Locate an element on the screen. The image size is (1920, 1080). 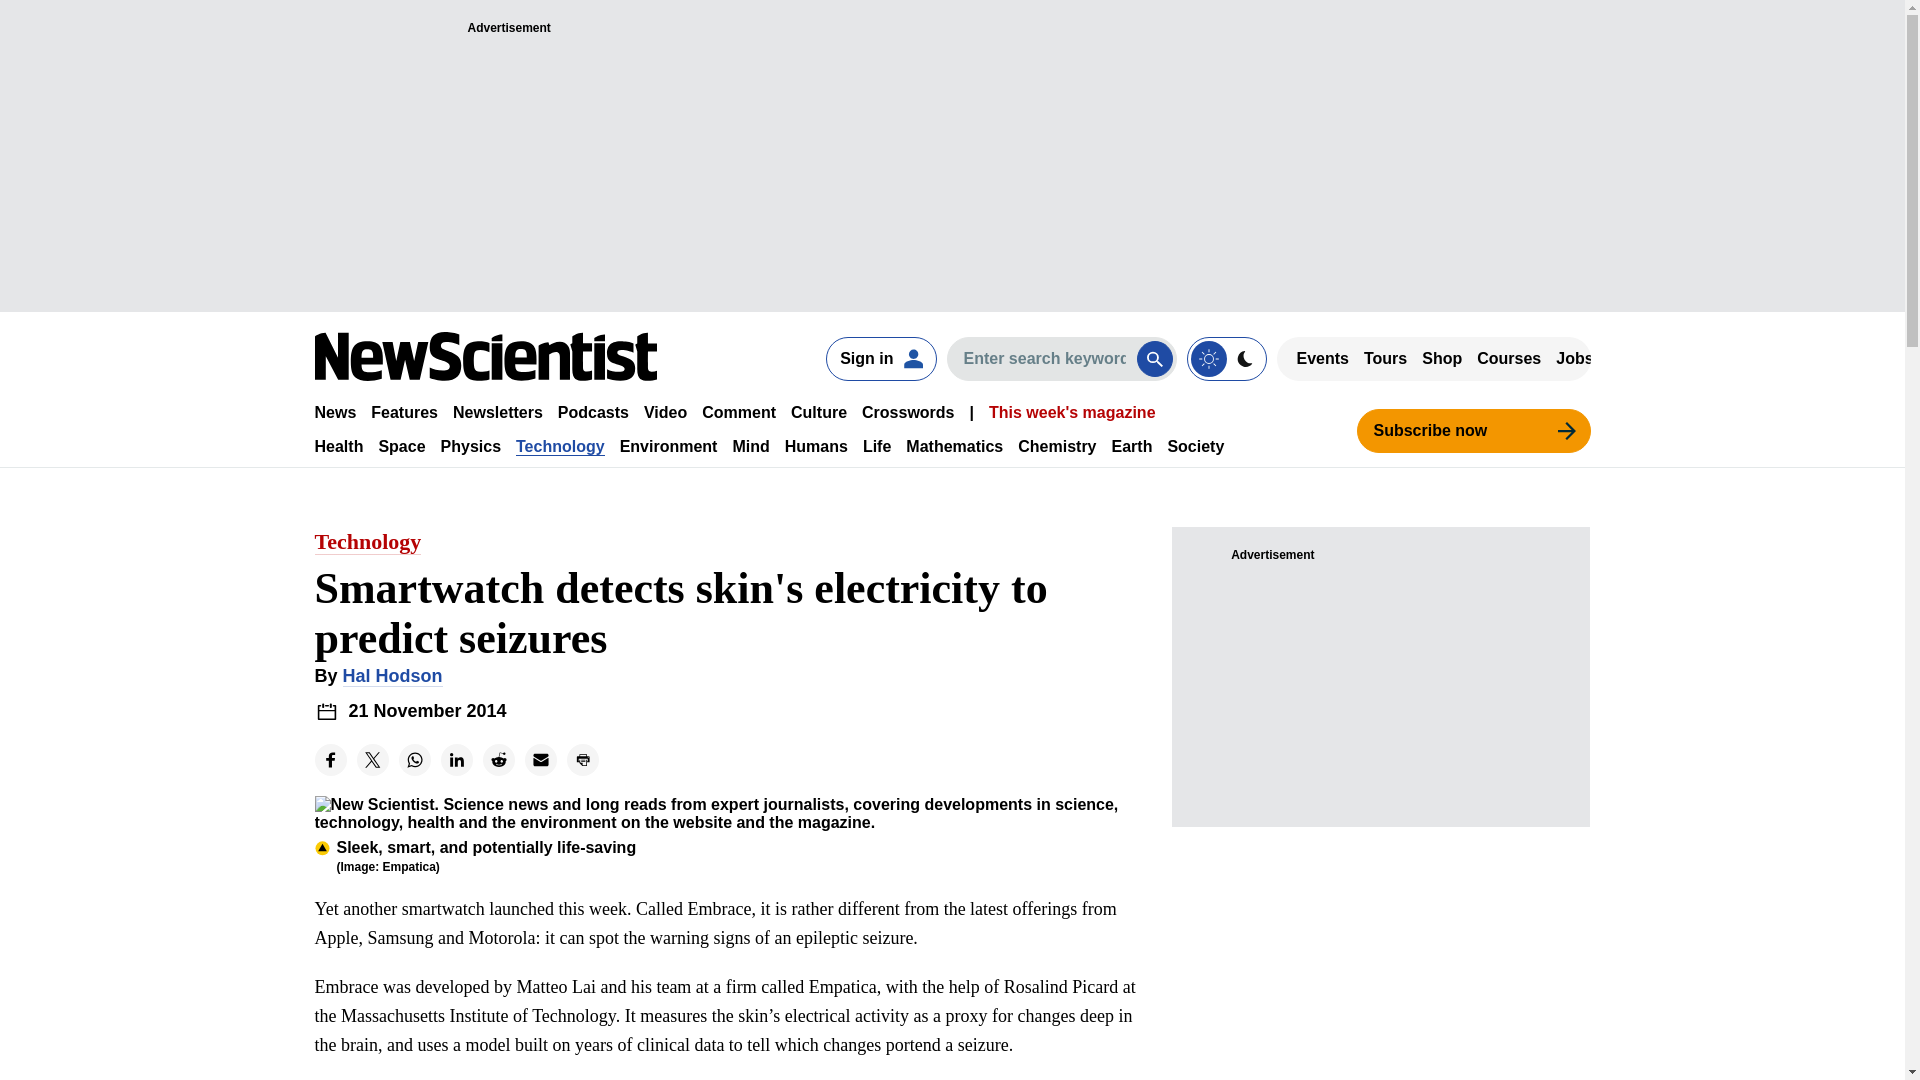
Video is located at coordinates (665, 412).